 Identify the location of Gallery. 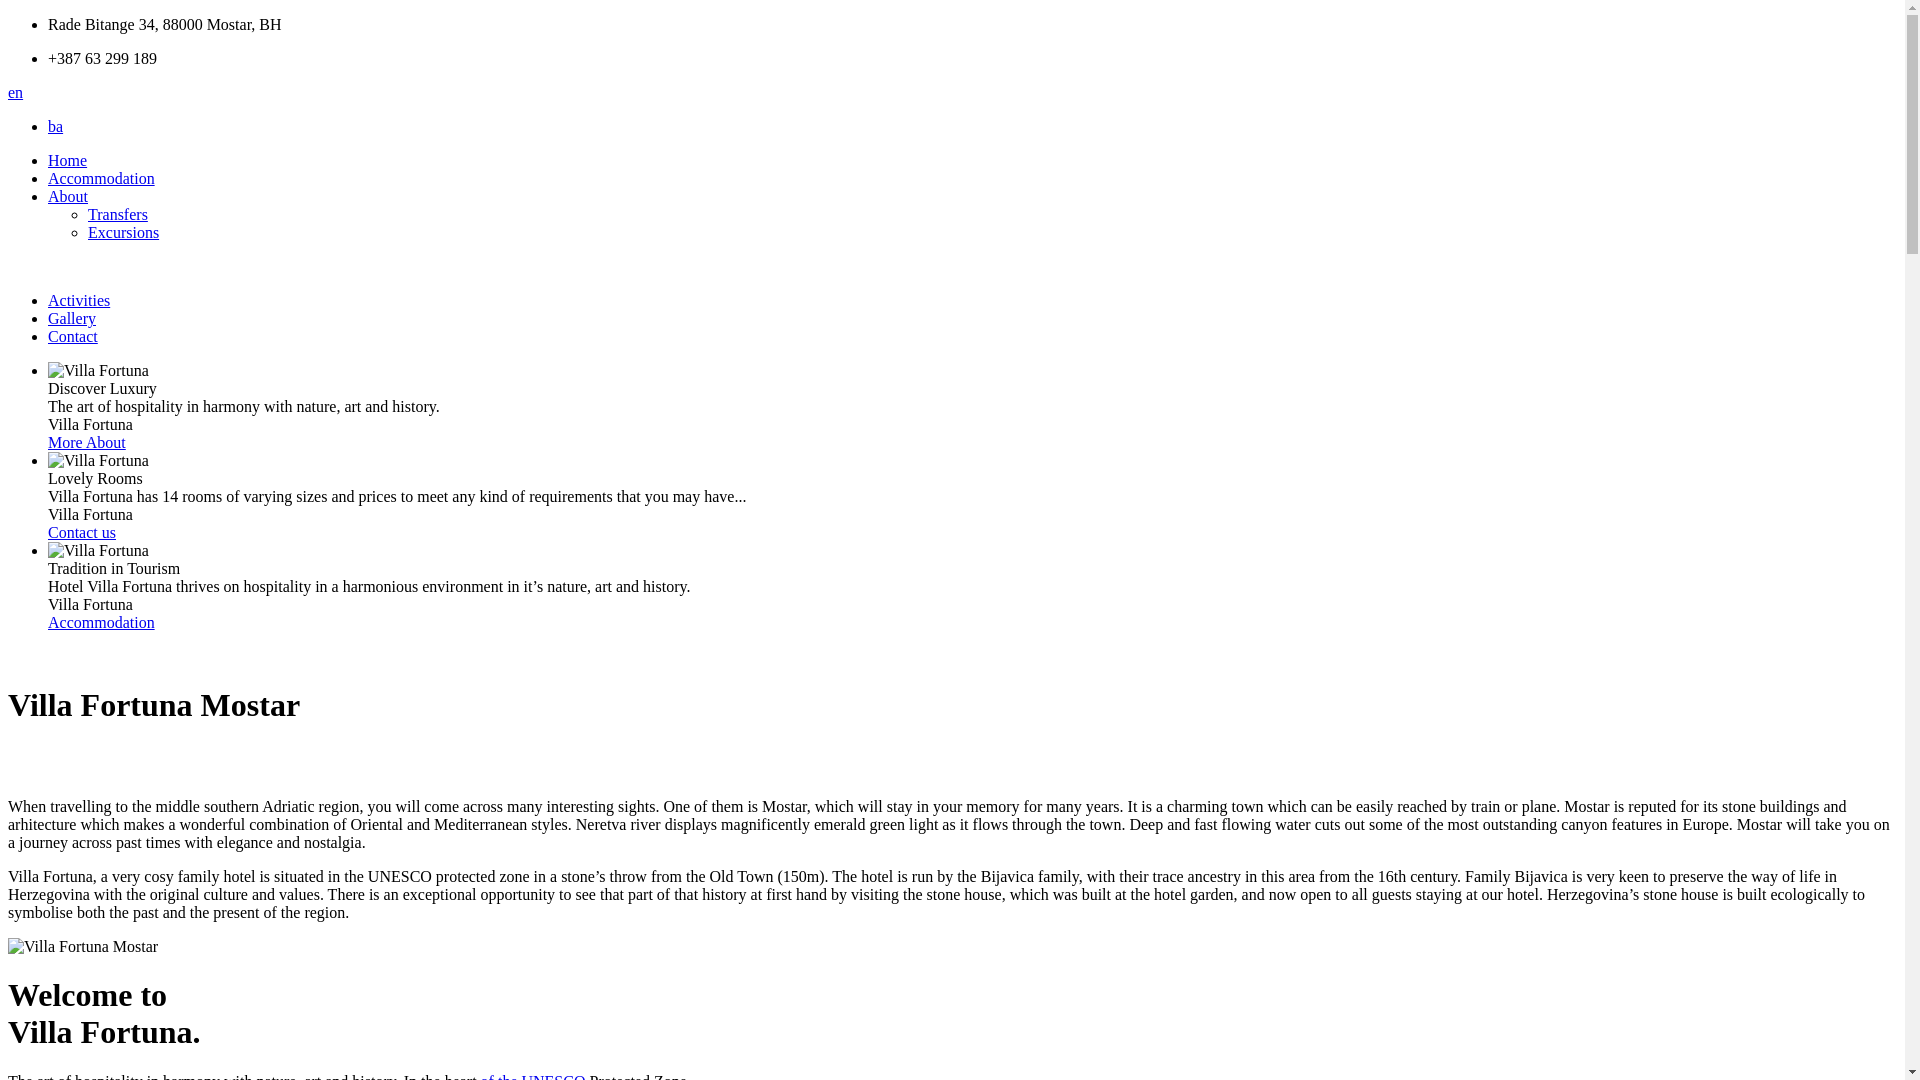
(72, 318).